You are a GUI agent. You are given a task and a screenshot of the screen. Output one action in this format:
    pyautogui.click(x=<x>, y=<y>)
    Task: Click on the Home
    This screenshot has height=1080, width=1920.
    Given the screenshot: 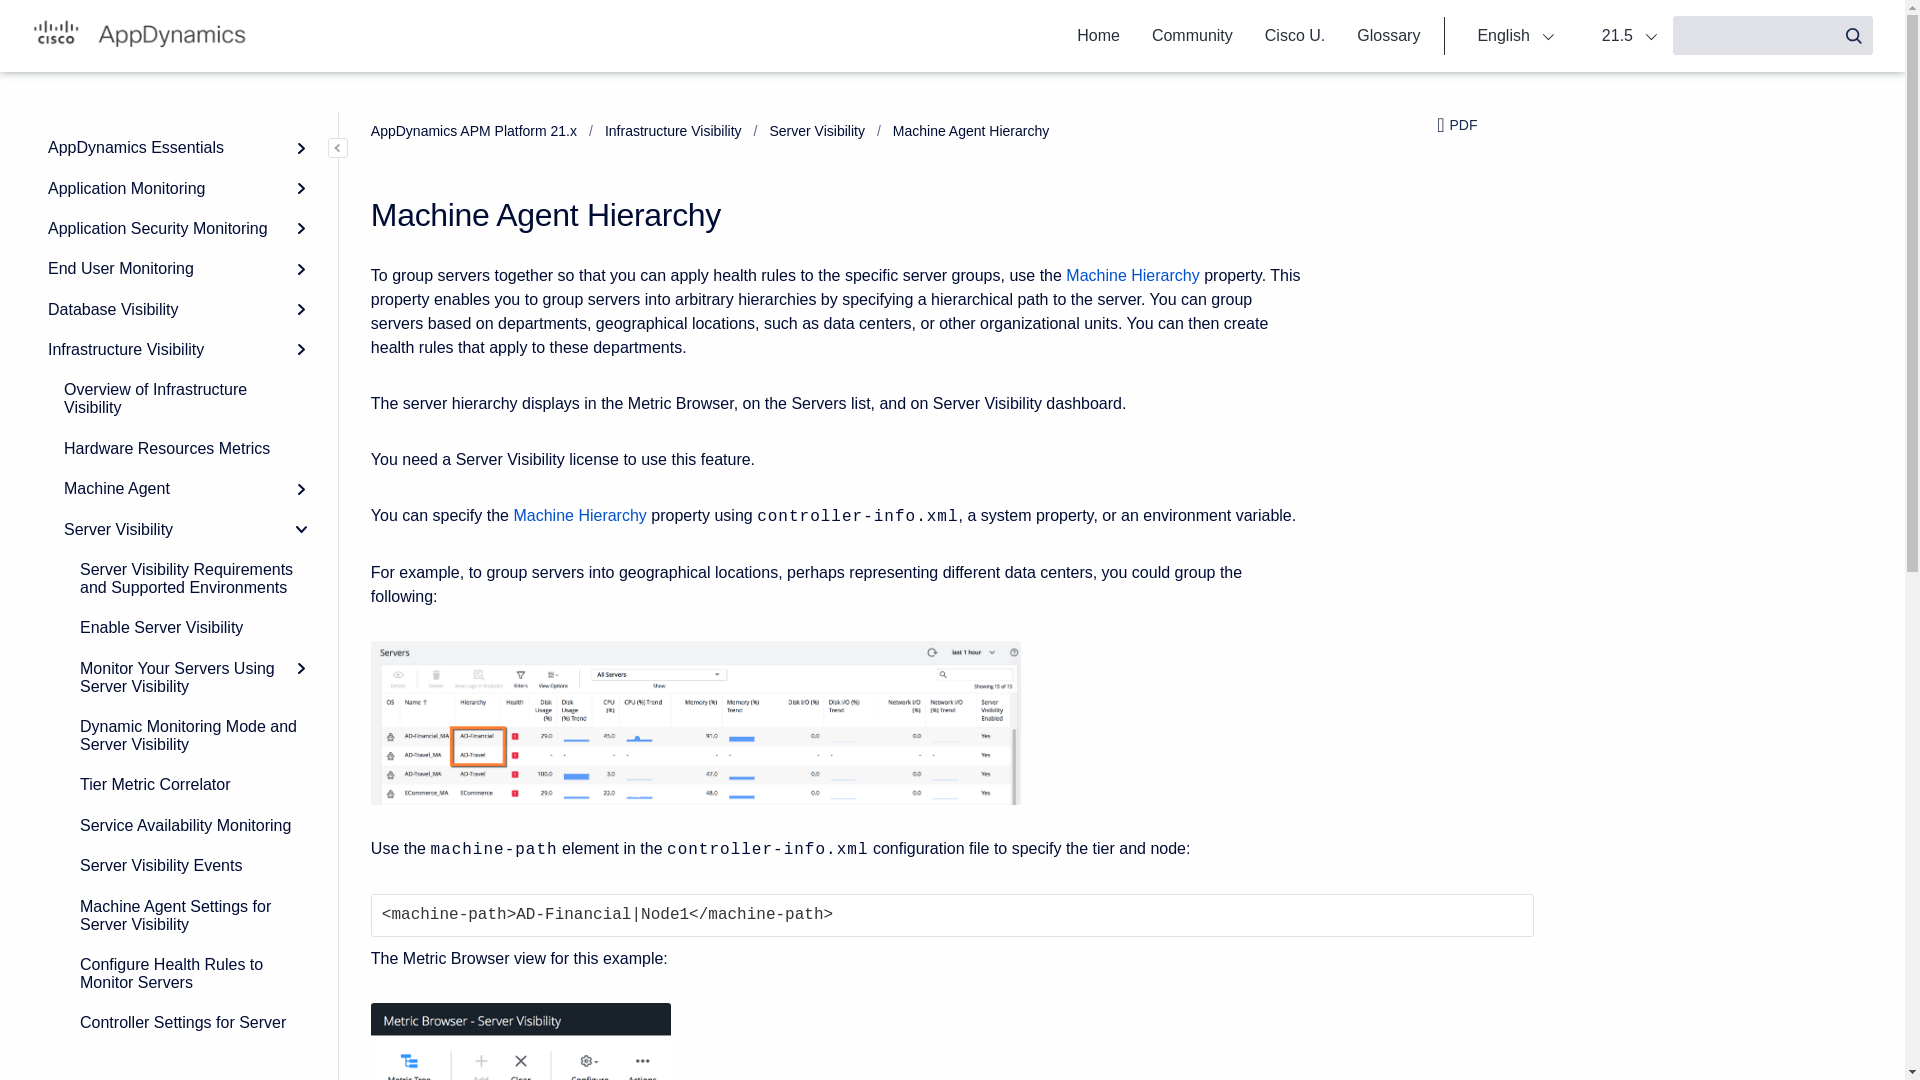 What is the action you would take?
    pyautogui.click(x=1098, y=36)
    